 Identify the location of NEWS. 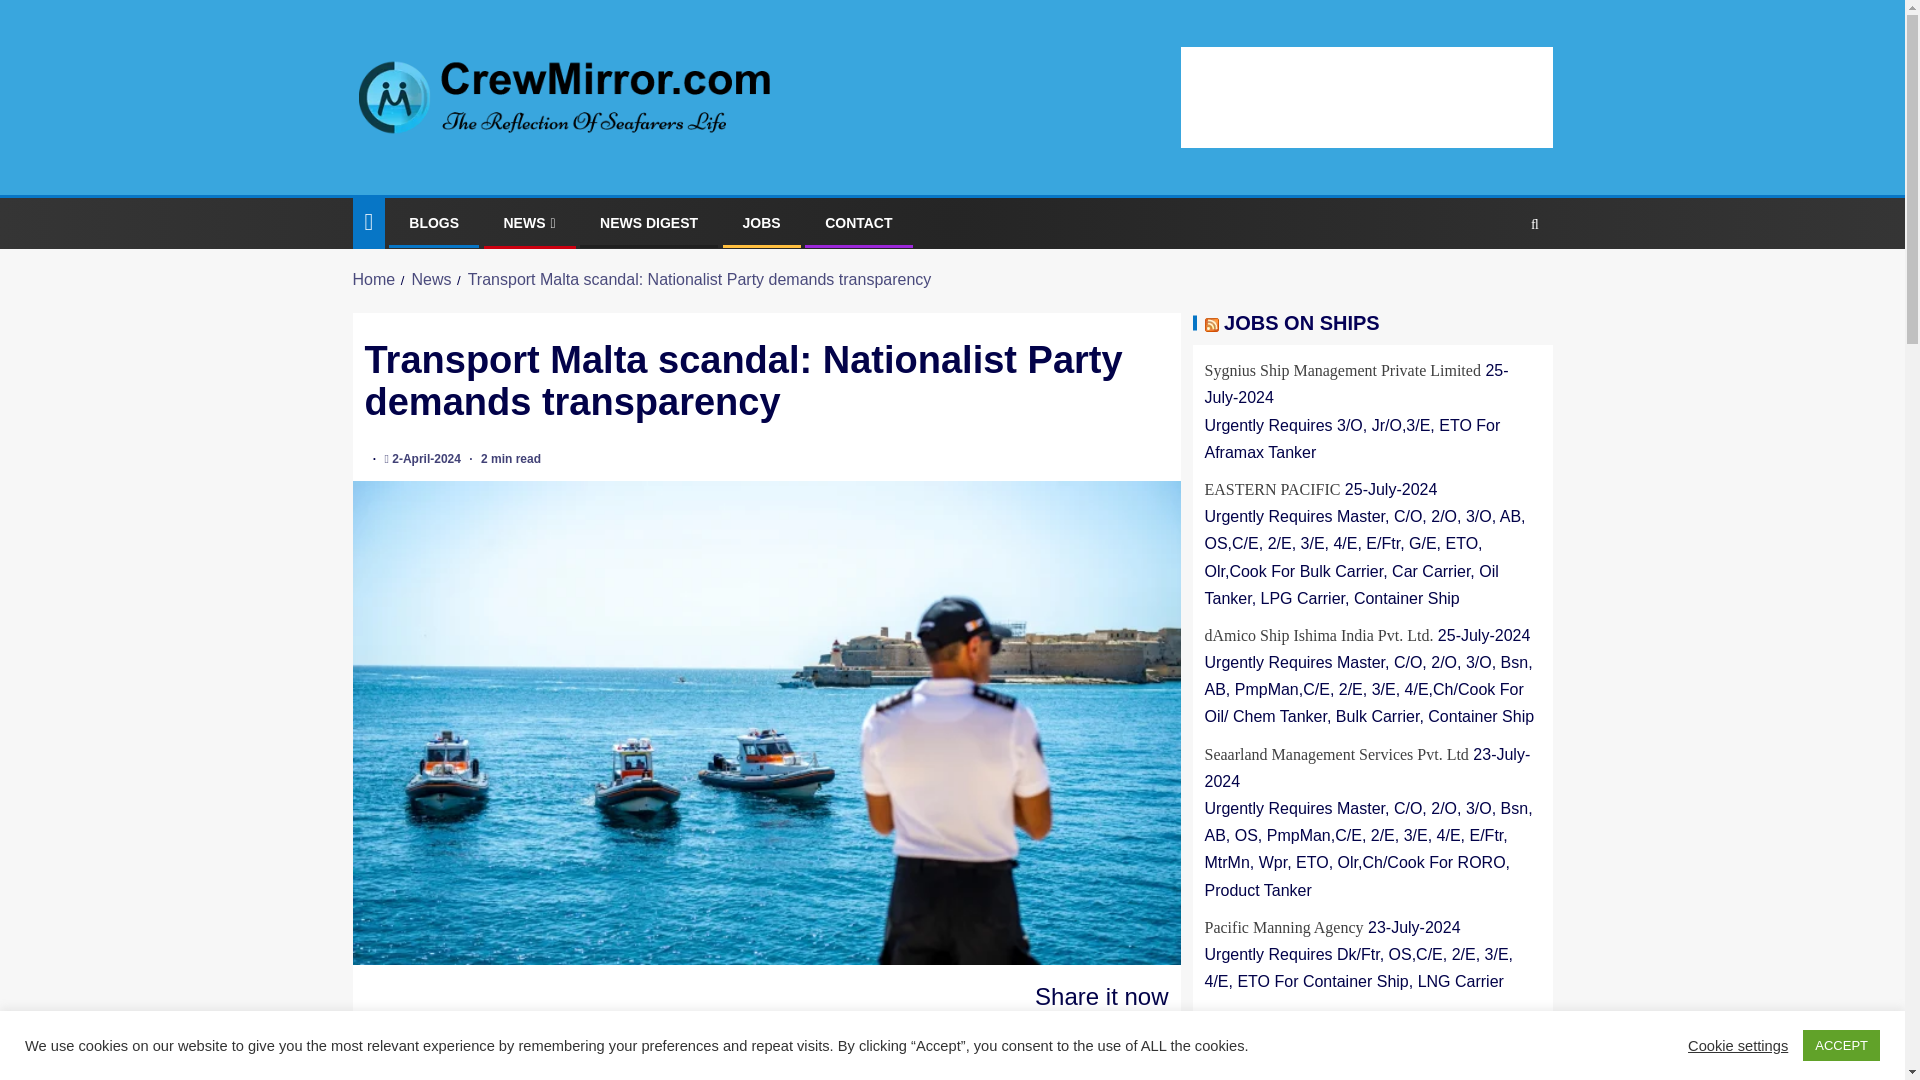
(530, 222).